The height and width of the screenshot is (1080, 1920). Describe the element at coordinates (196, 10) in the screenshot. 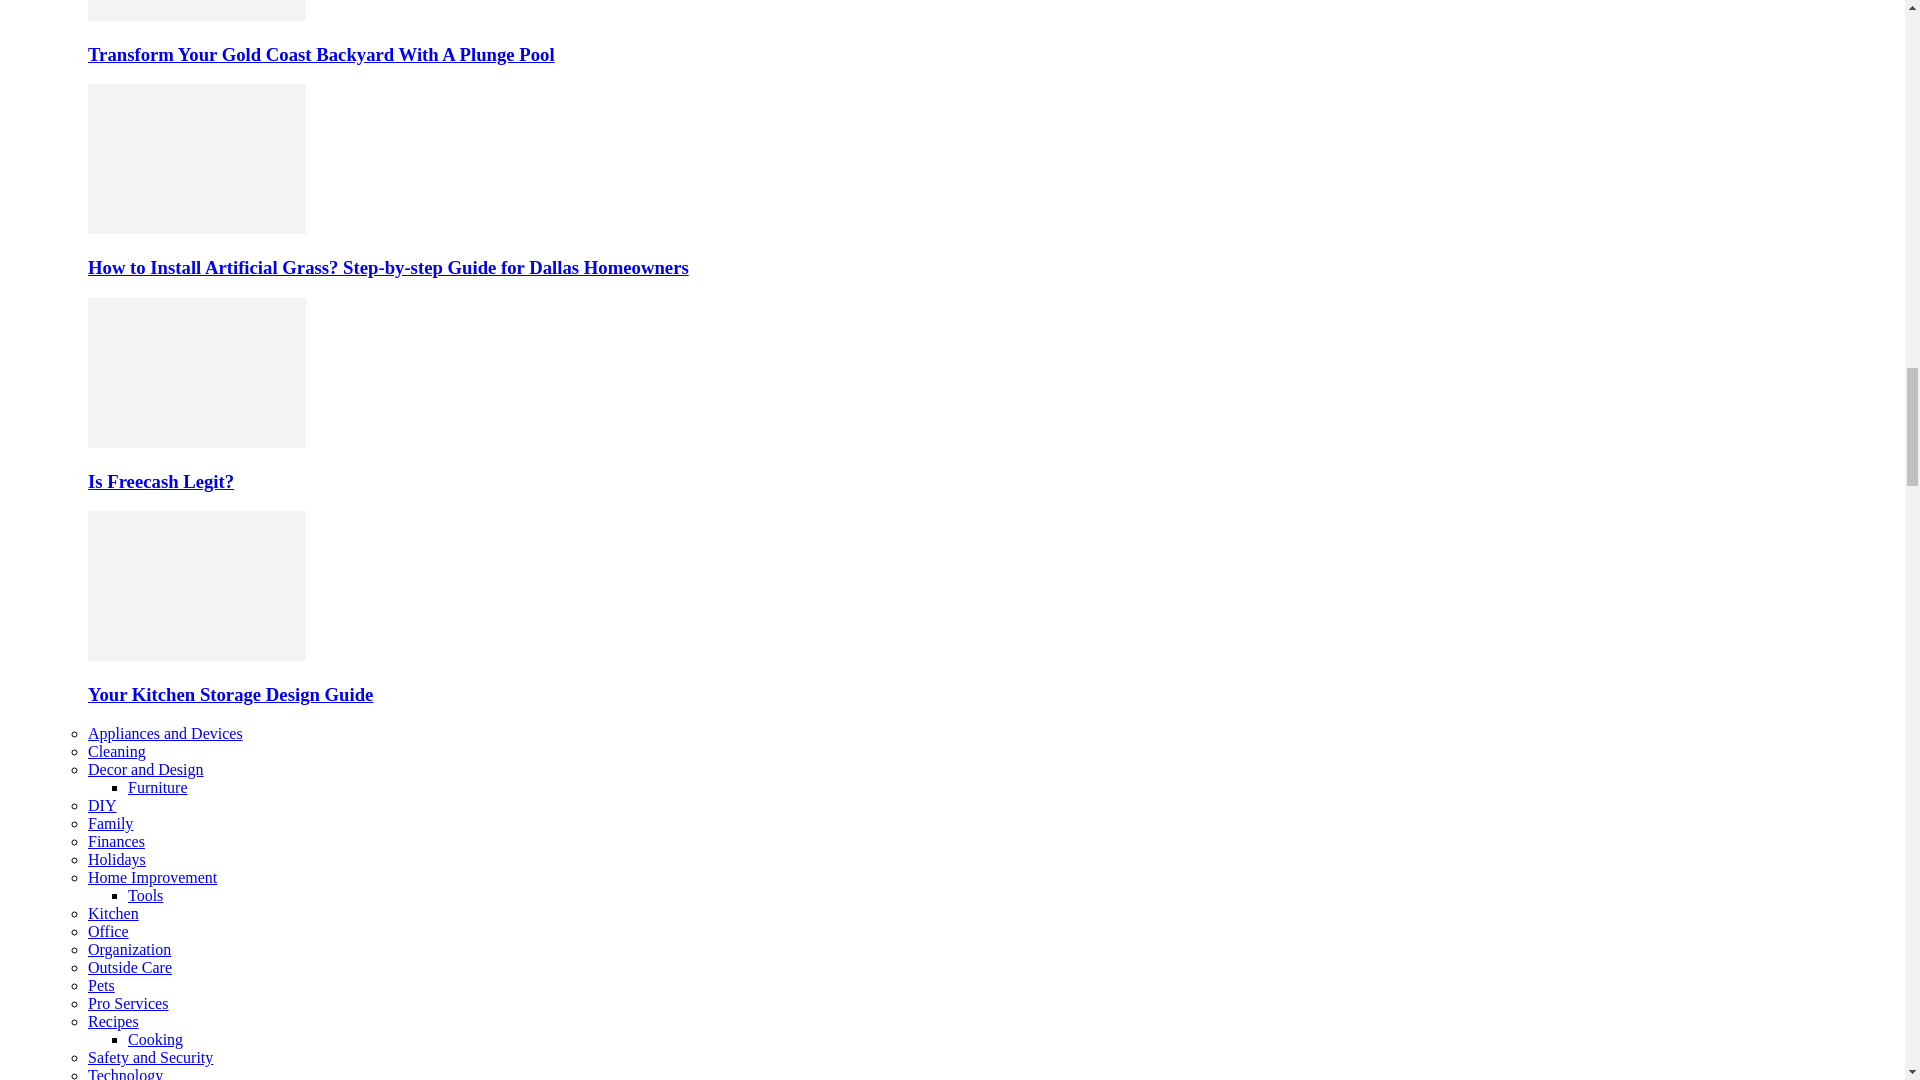

I see `Transform Your Gold Coast Backyard With A Plunge Pool` at that location.